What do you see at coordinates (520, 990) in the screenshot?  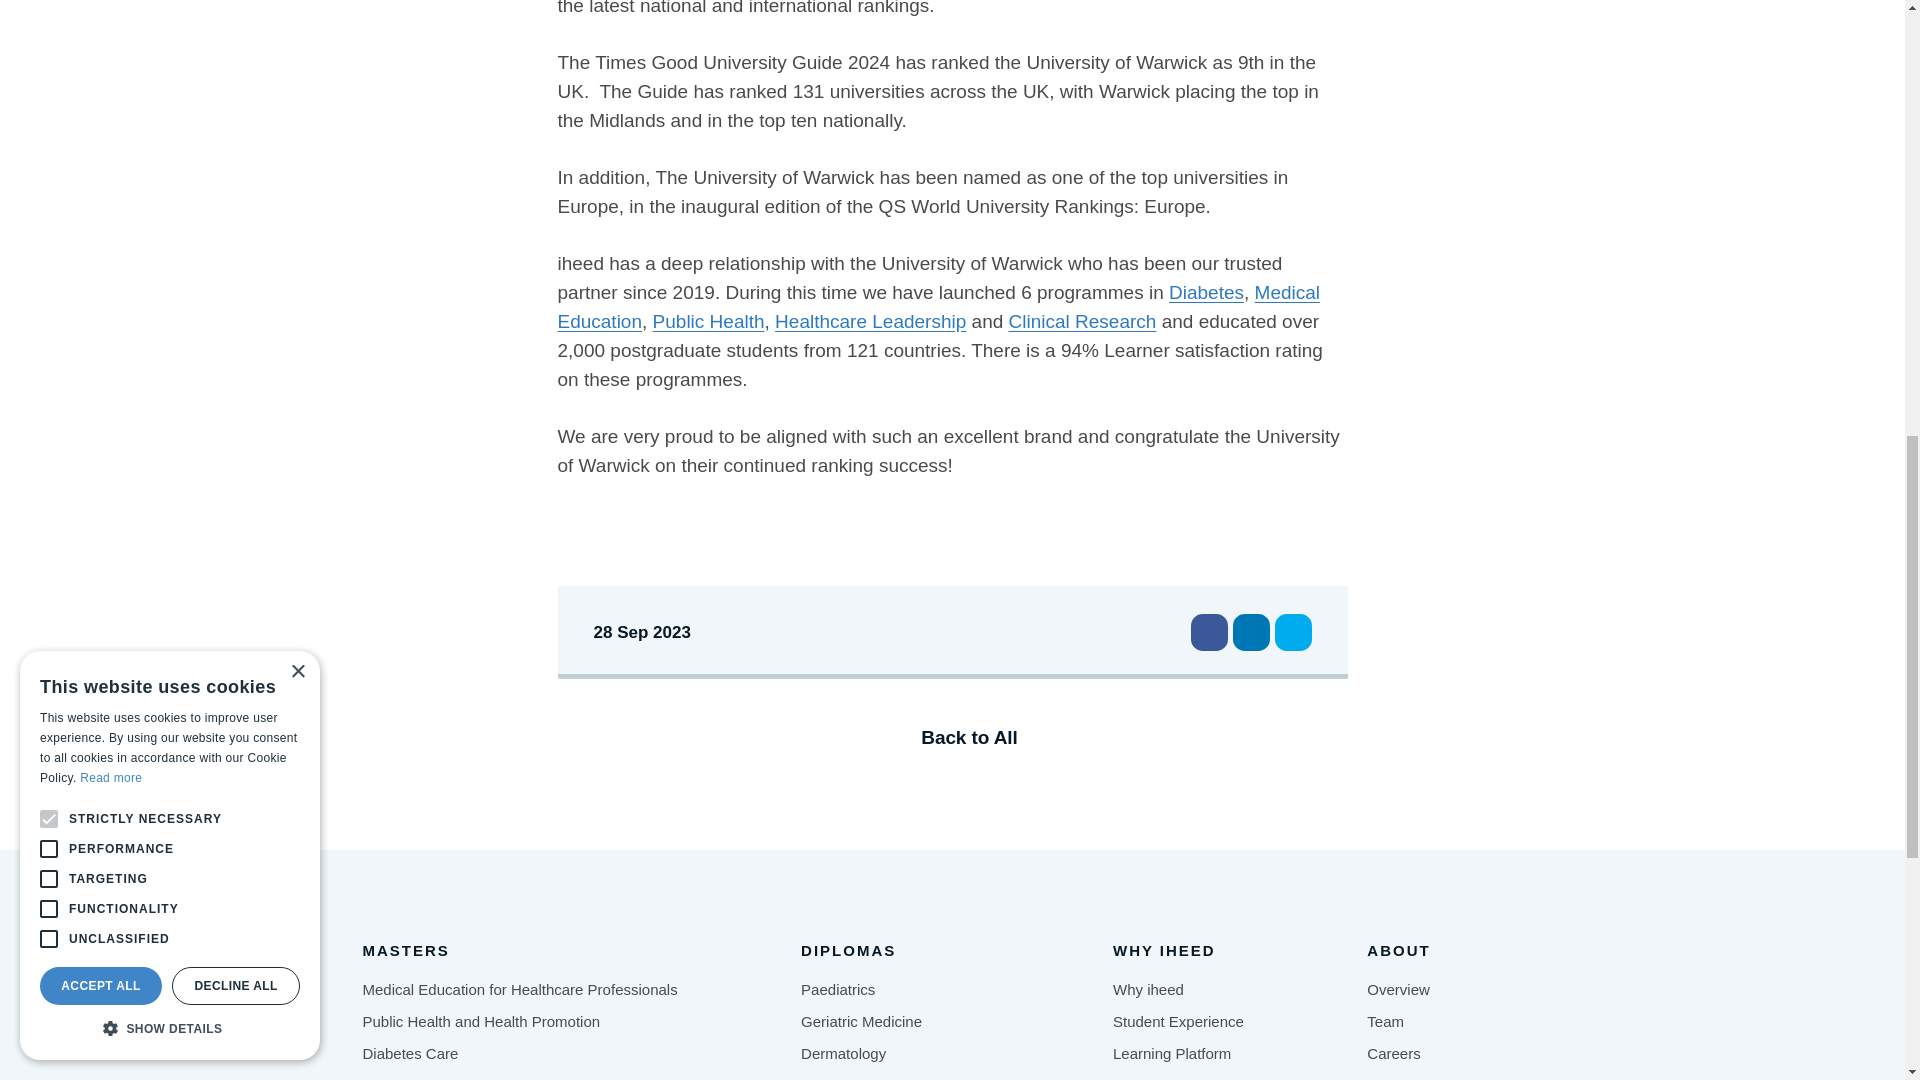 I see `Medical Education for Healthcare Professionals` at bounding box center [520, 990].